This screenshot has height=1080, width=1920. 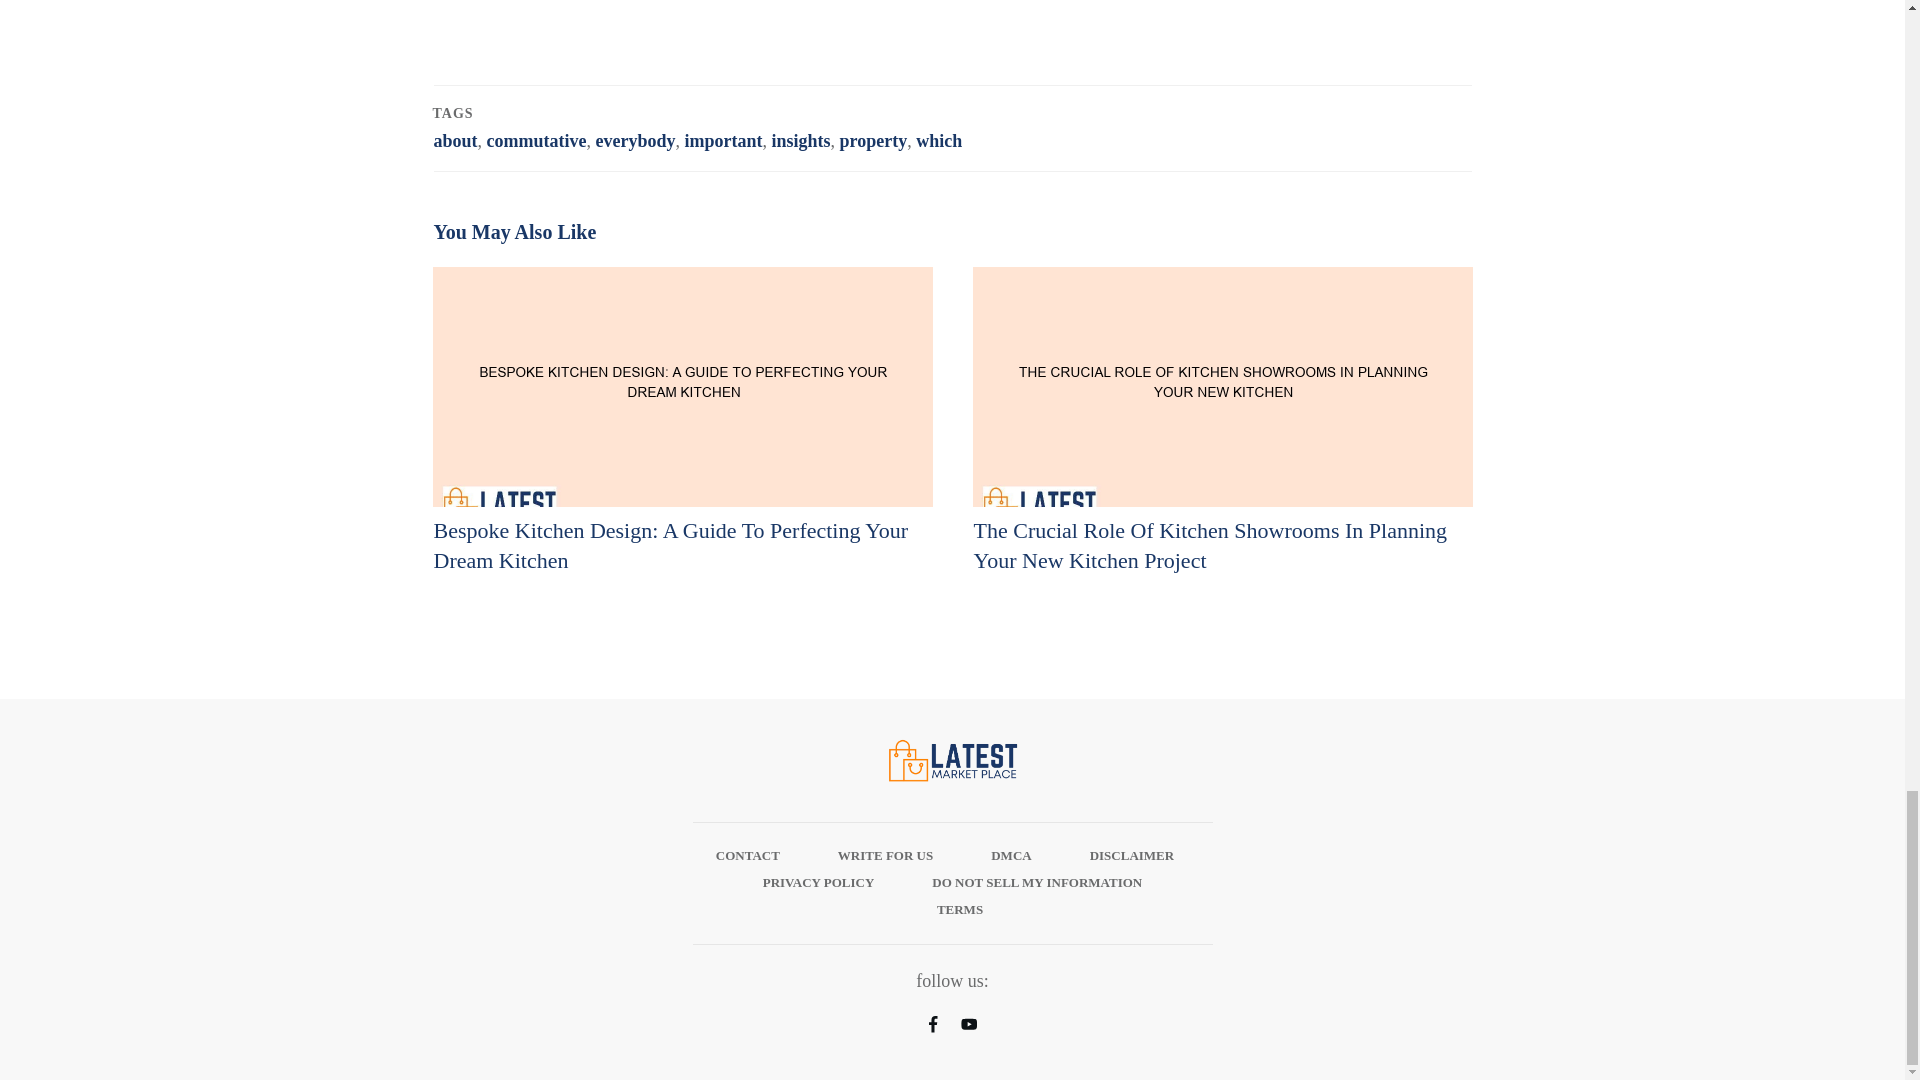 I want to click on insights, so click(x=800, y=140).